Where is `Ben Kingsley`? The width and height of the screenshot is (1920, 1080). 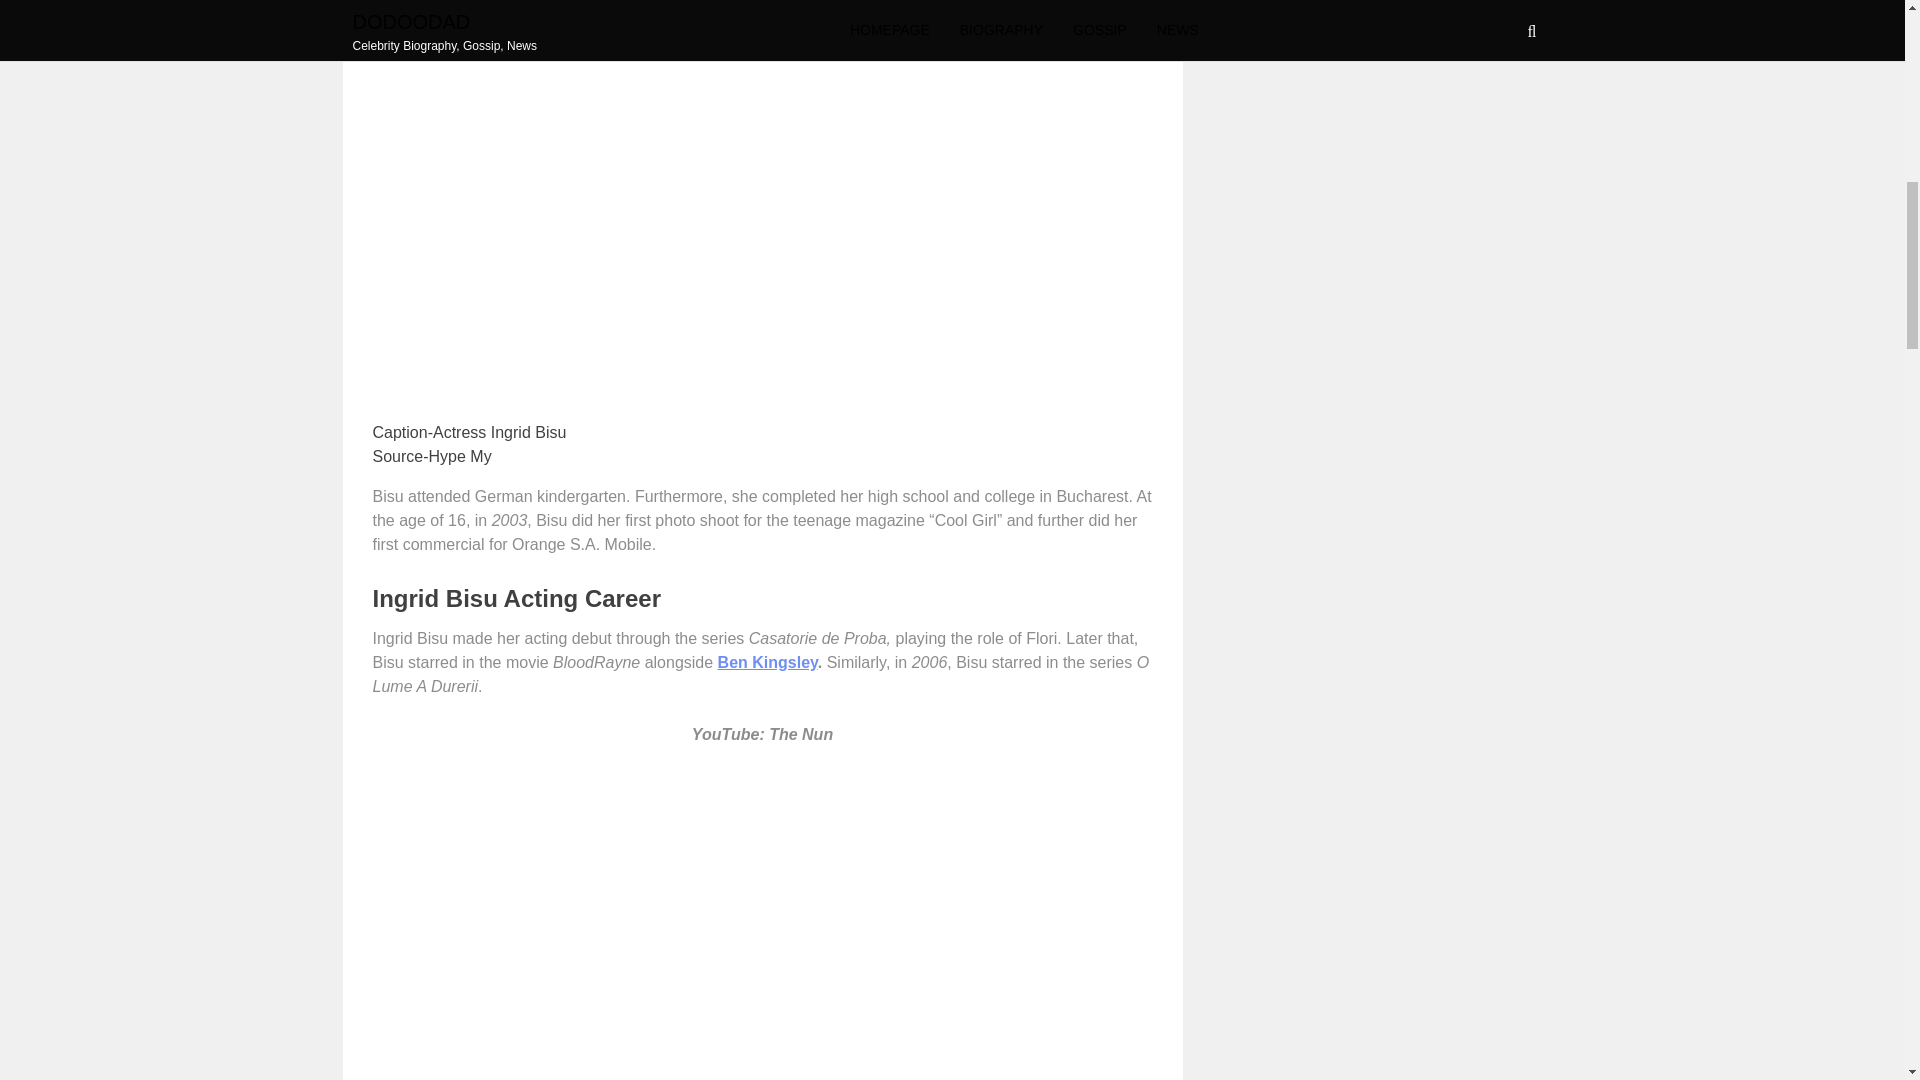 Ben Kingsley is located at coordinates (768, 662).